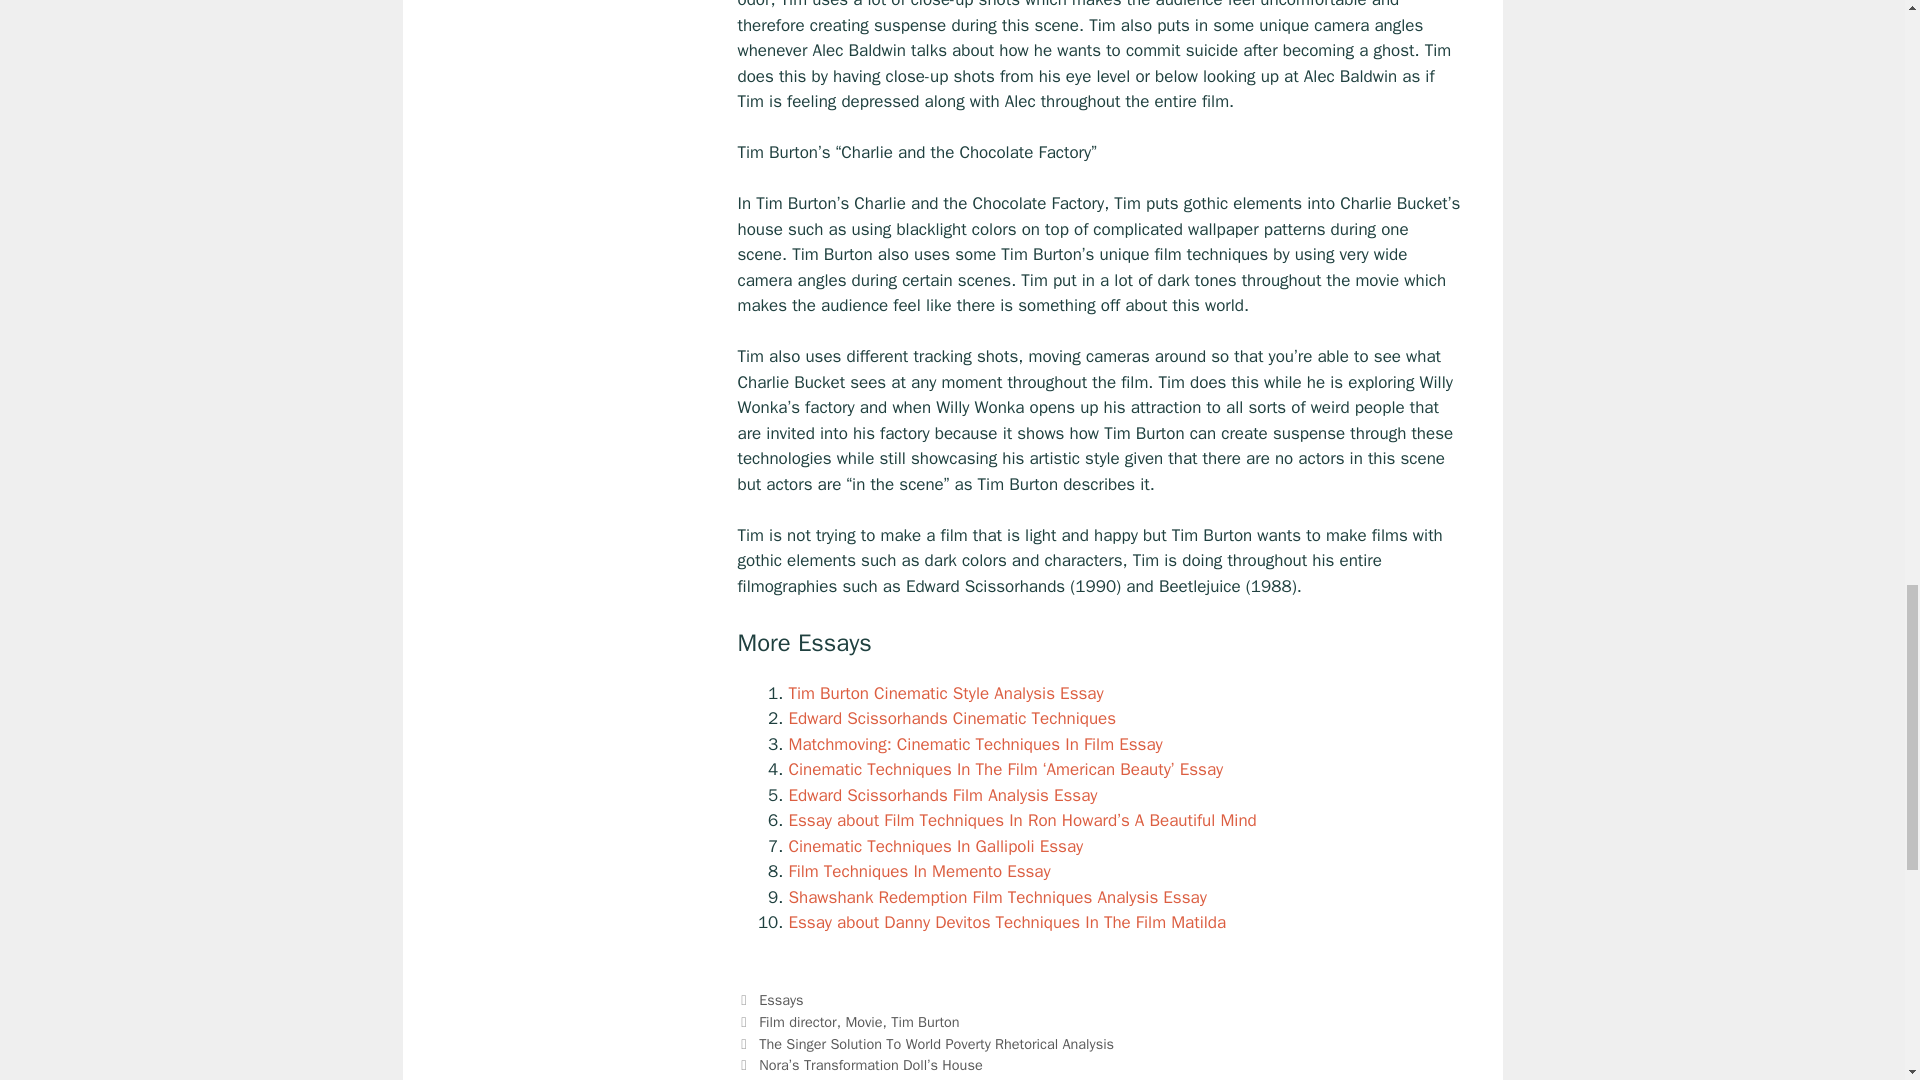 This screenshot has width=1920, height=1080. I want to click on Tim Burton Cinematic Style Analysis Essay, so click(944, 693).